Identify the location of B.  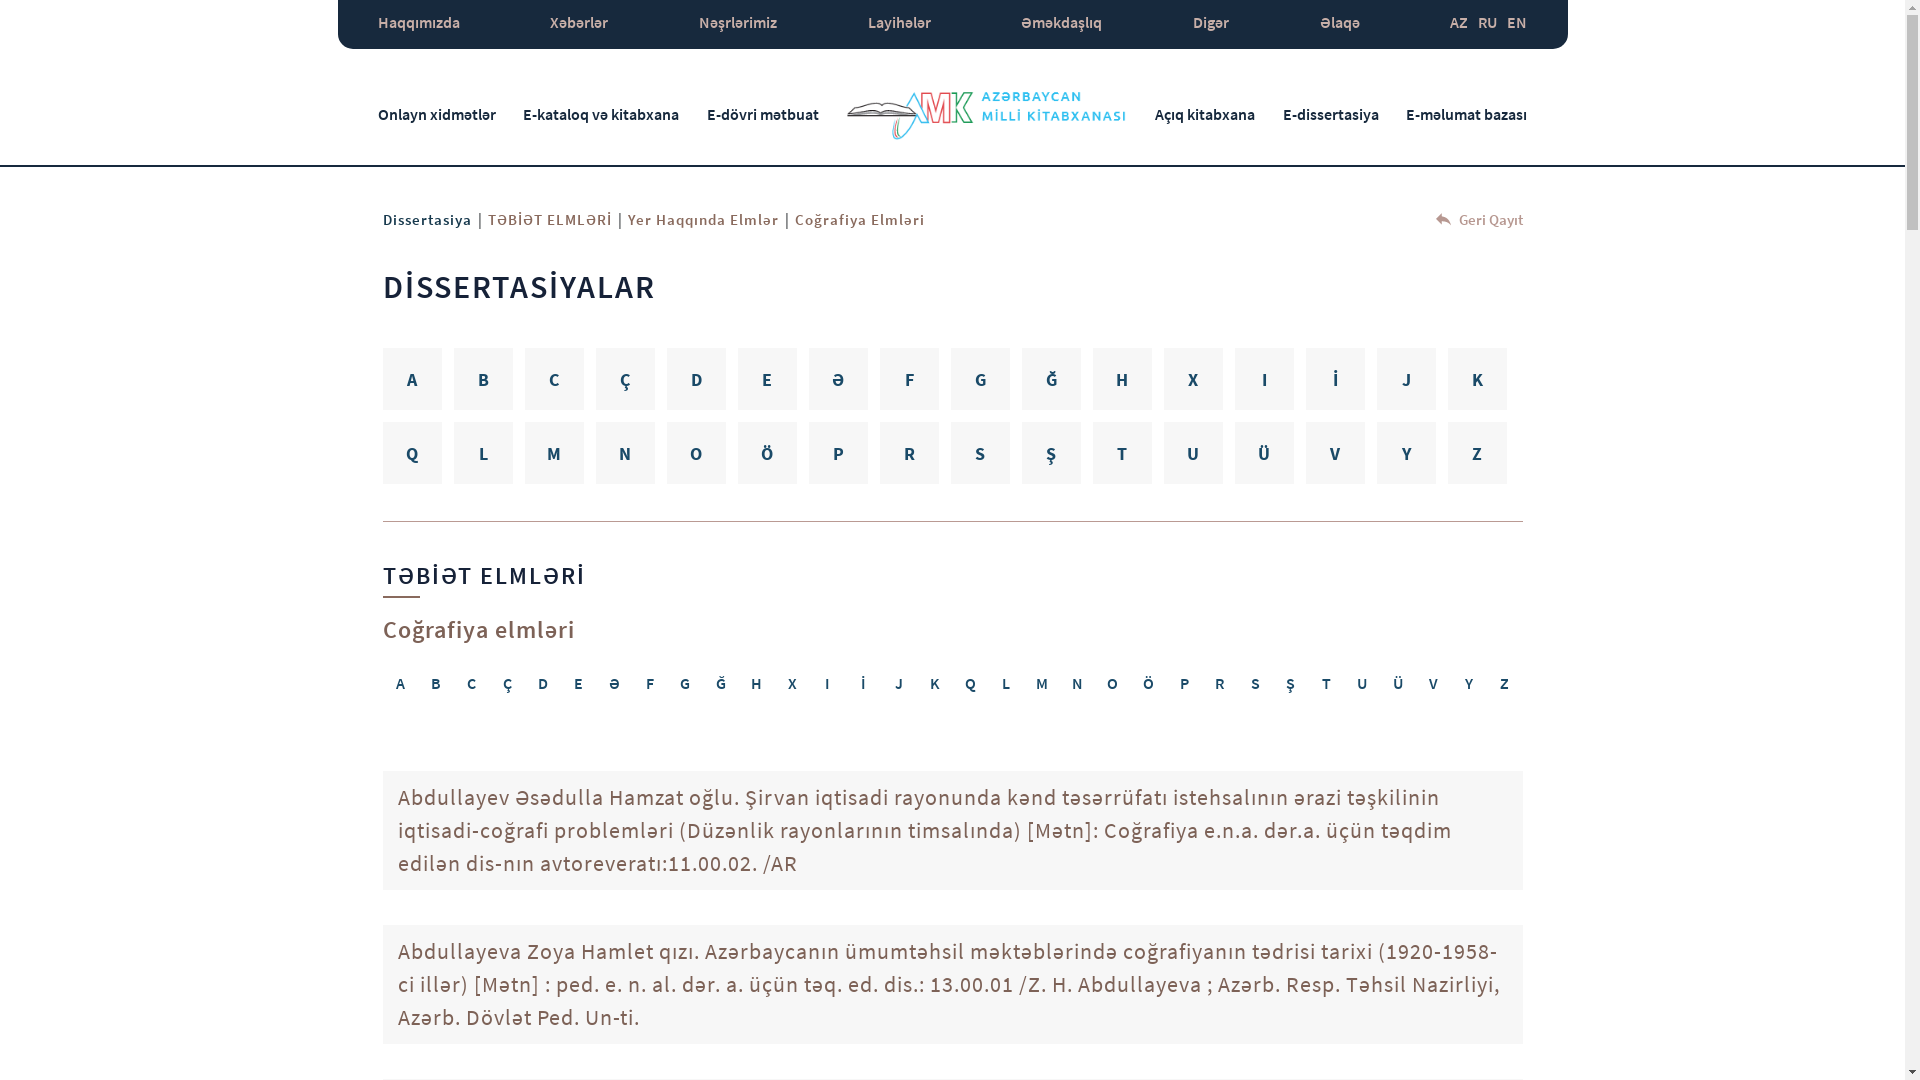
(484, 379).